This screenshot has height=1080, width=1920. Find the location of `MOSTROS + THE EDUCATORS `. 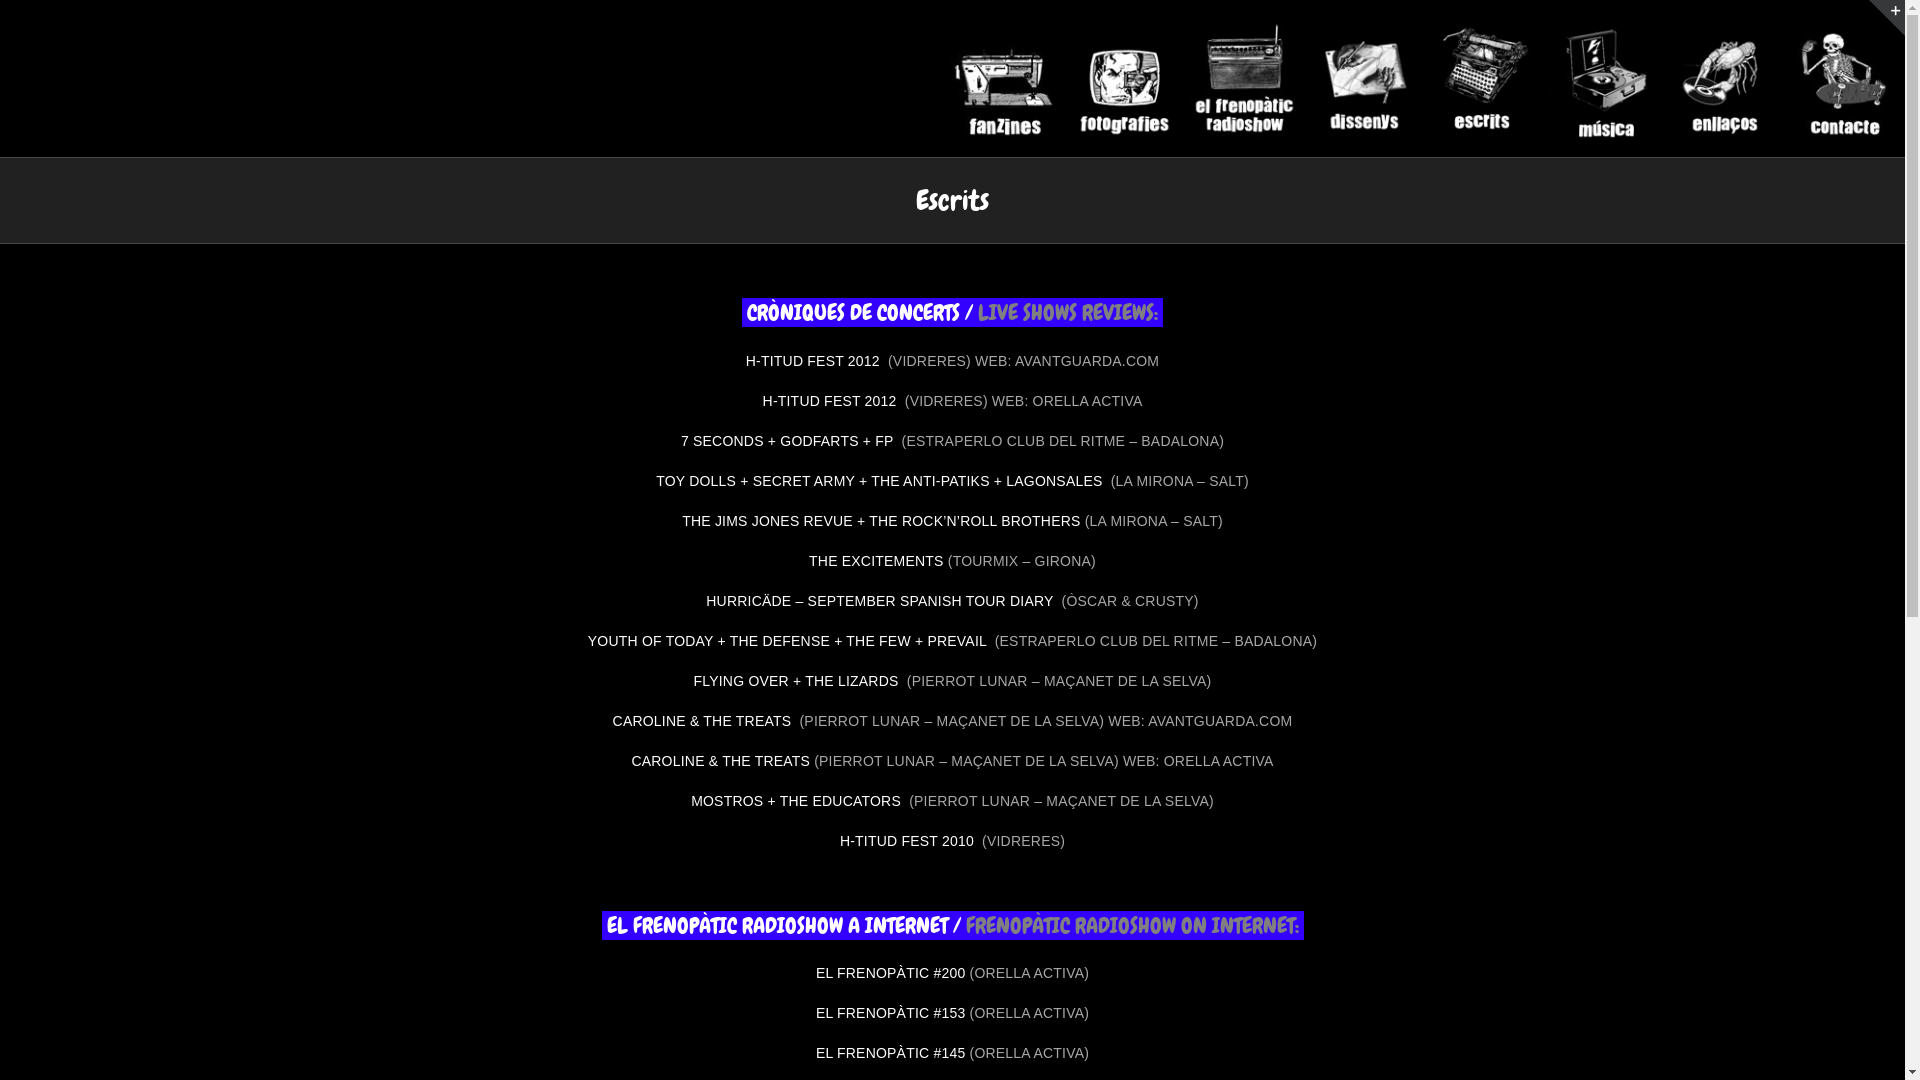

MOSTROS + THE EDUCATORS  is located at coordinates (798, 801).